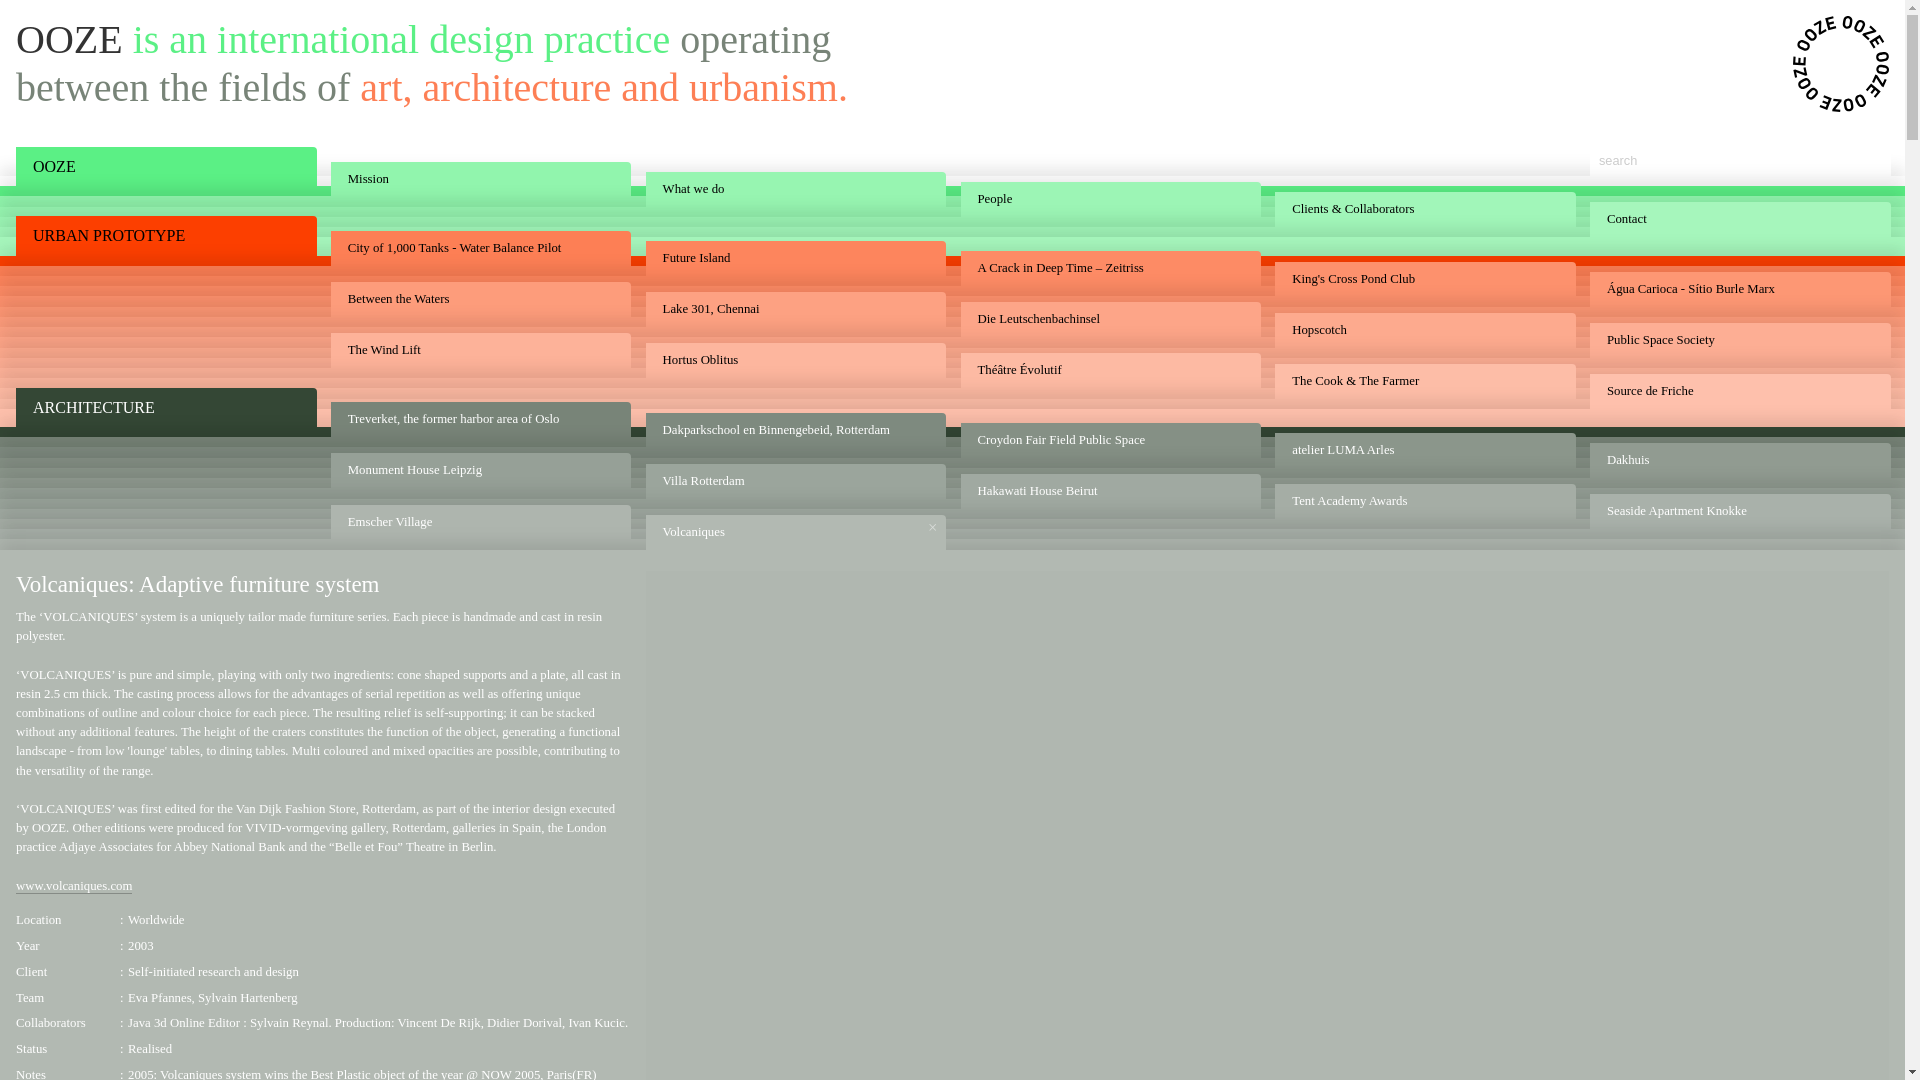 Image resolution: width=1920 pixels, height=1080 pixels. What do you see at coordinates (158, 236) in the screenshot?
I see `URBAN PROTOTYPE` at bounding box center [158, 236].